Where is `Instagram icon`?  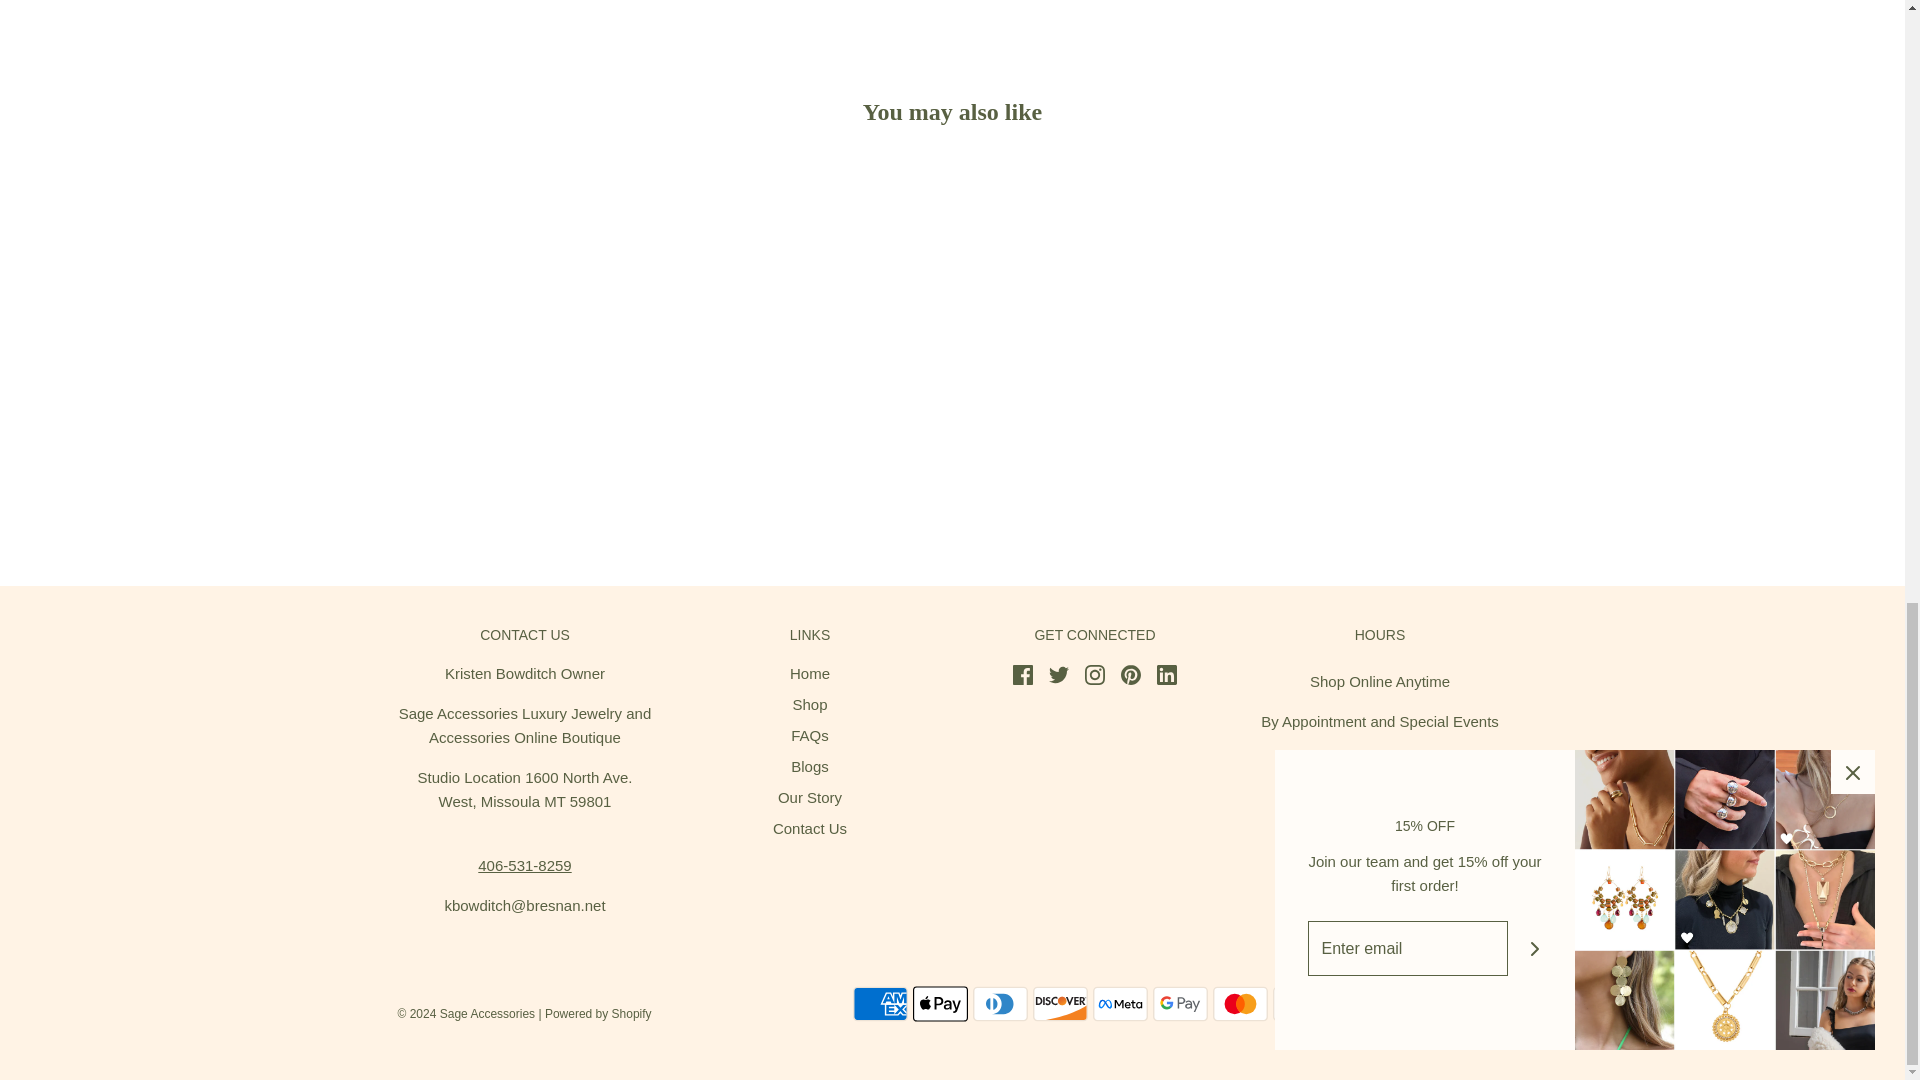 Instagram icon is located at coordinates (1094, 674).